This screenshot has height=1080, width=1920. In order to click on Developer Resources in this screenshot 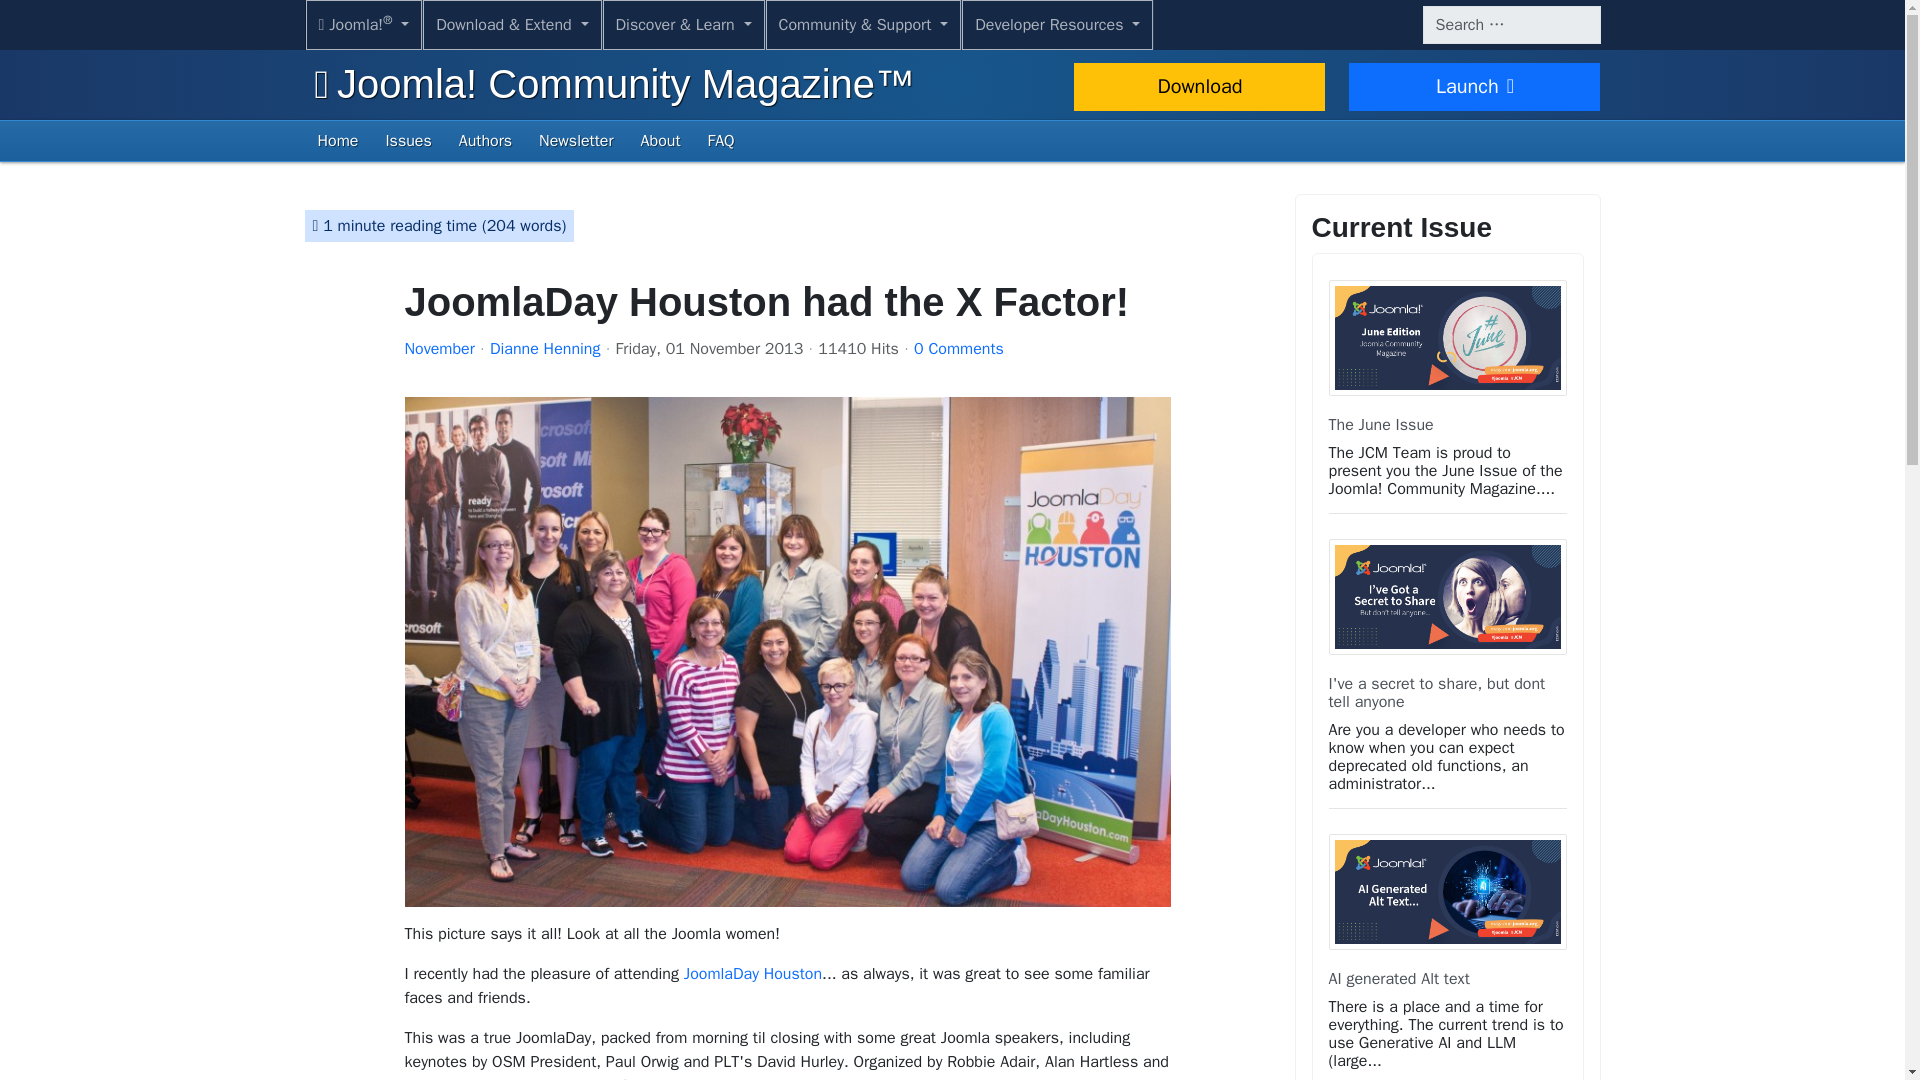, I will do `click(1057, 24)`.